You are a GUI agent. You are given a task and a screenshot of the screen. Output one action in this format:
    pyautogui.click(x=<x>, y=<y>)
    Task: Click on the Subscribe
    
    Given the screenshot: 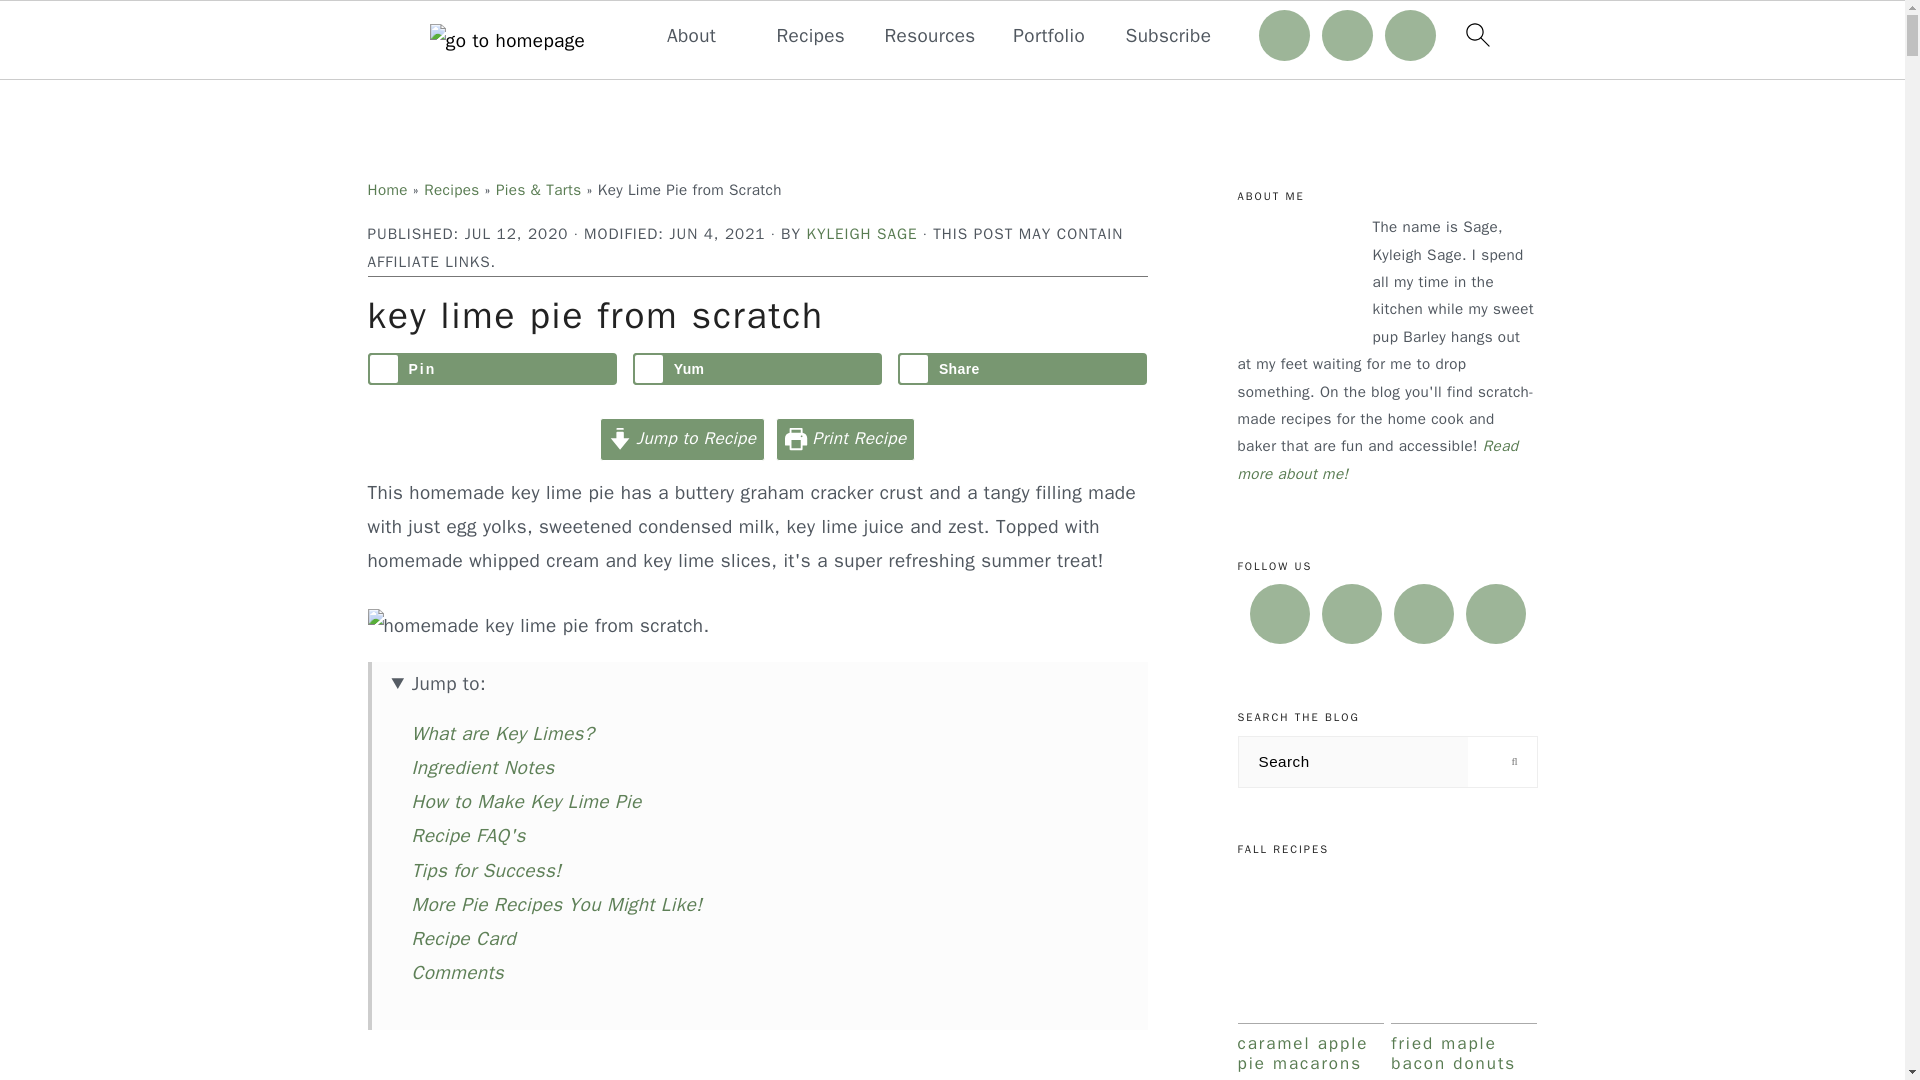 What is the action you would take?
    pyautogui.click(x=1168, y=36)
    